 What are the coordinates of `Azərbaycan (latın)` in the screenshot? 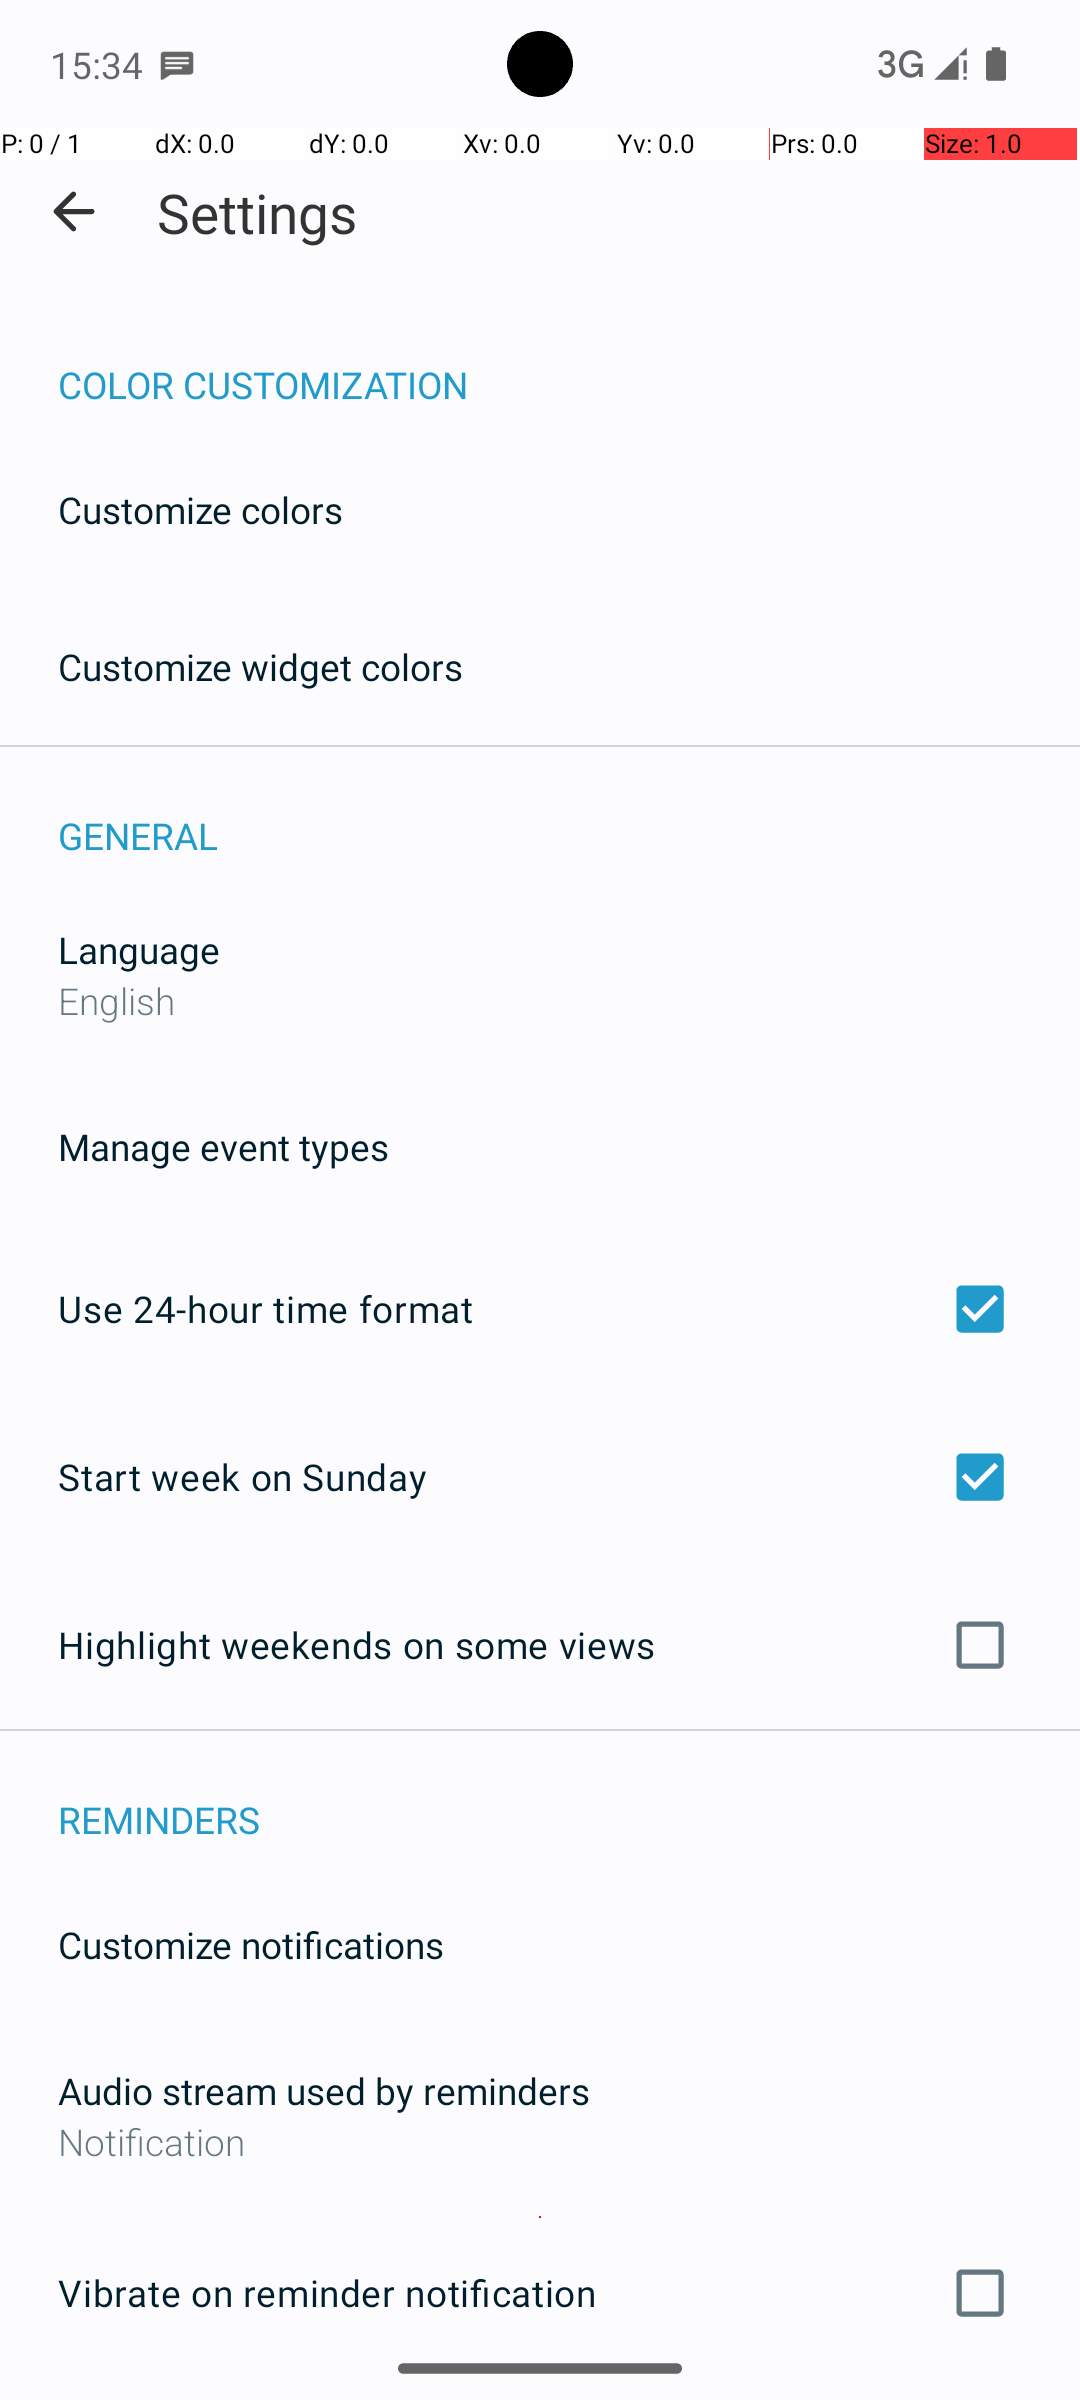 It's located at (540, 1840).